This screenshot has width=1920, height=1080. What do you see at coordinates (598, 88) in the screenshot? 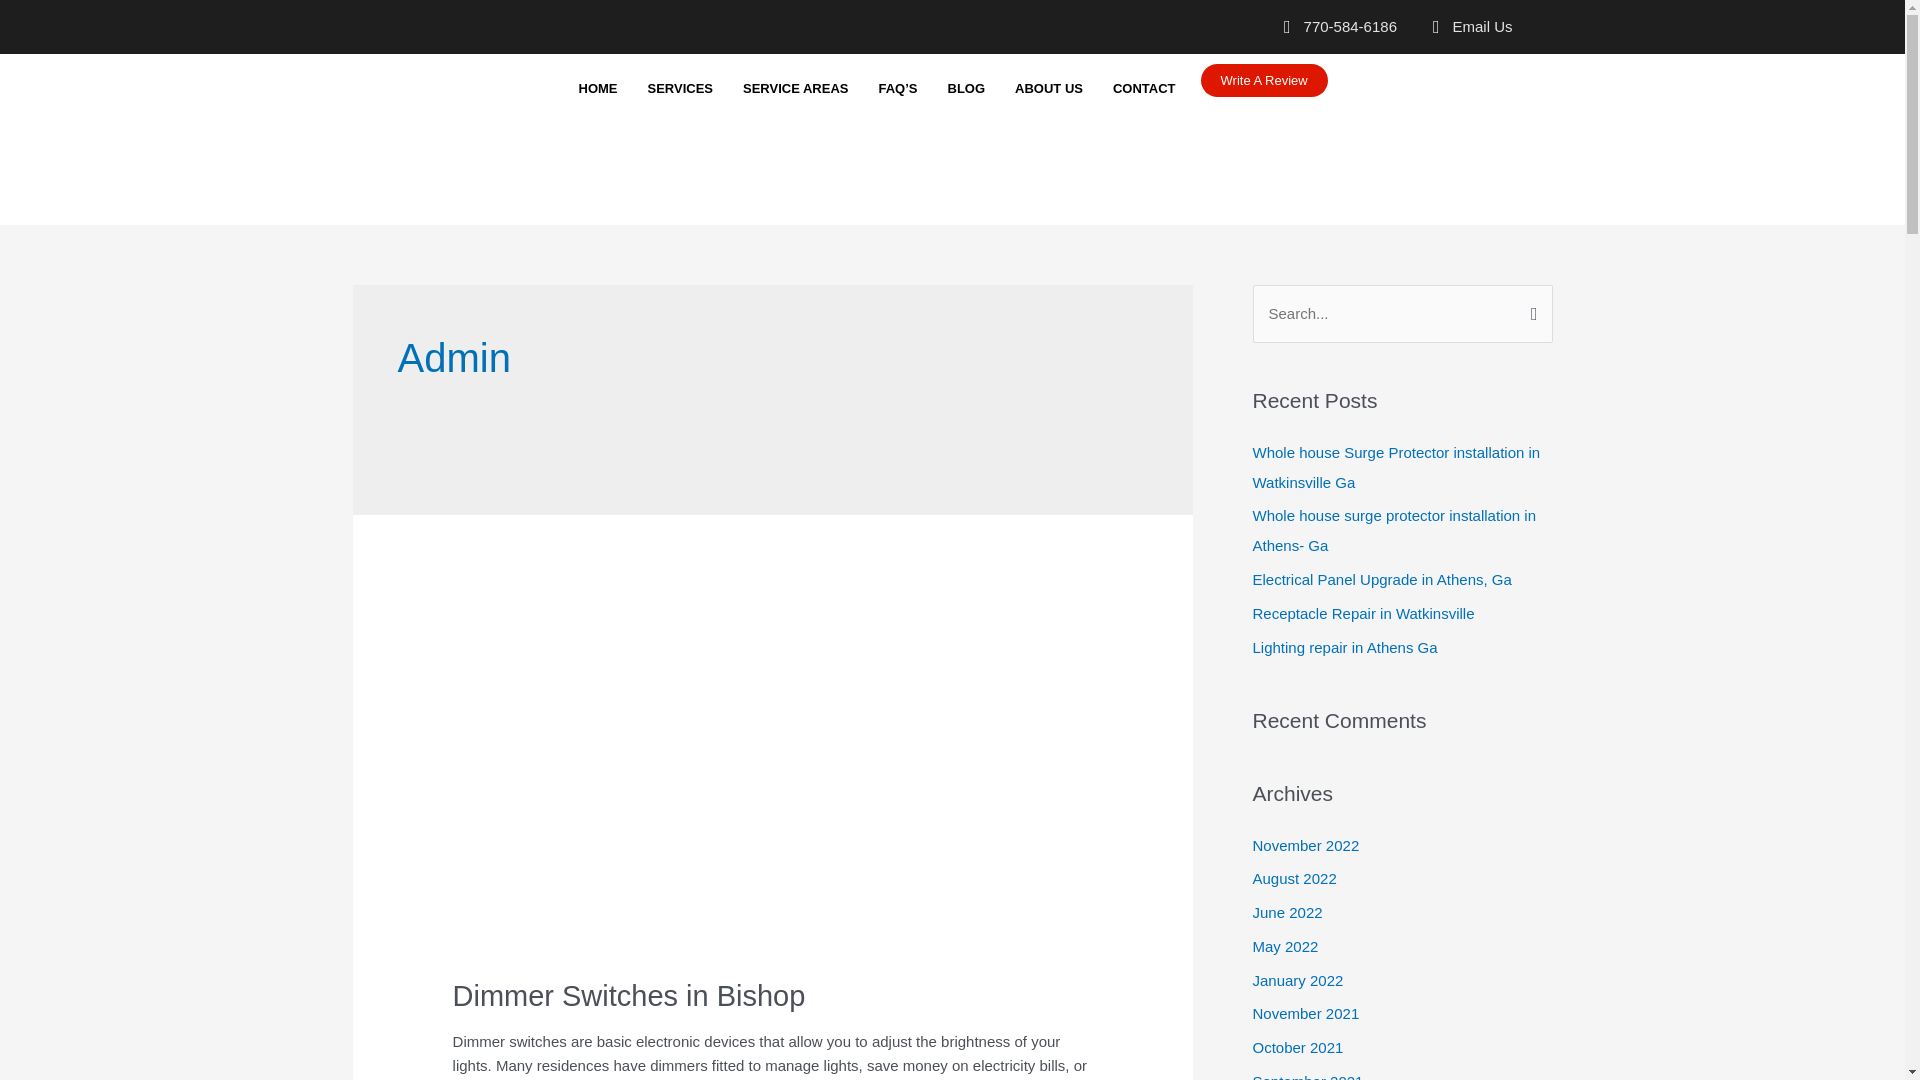
I see `HOME` at bounding box center [598, 88].